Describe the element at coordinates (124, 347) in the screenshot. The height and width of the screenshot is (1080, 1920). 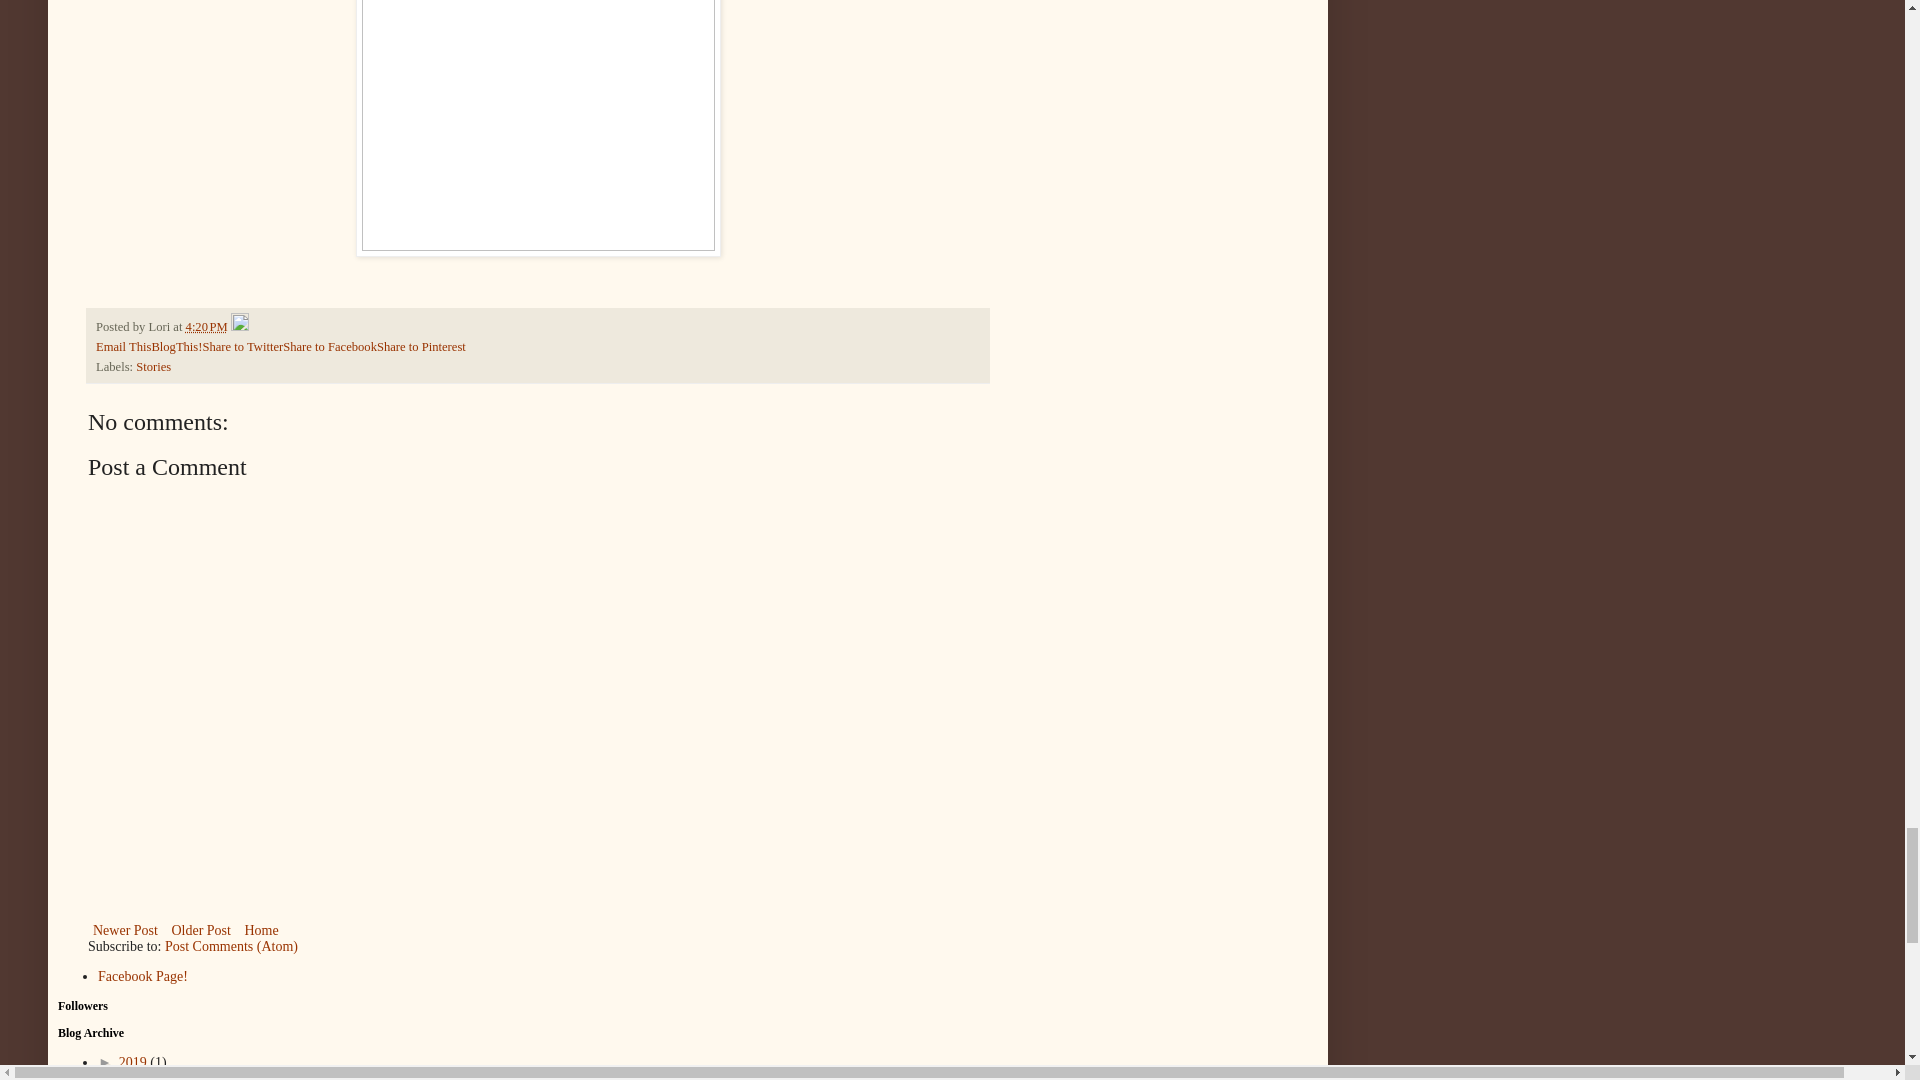
I see `Email This` at that location.